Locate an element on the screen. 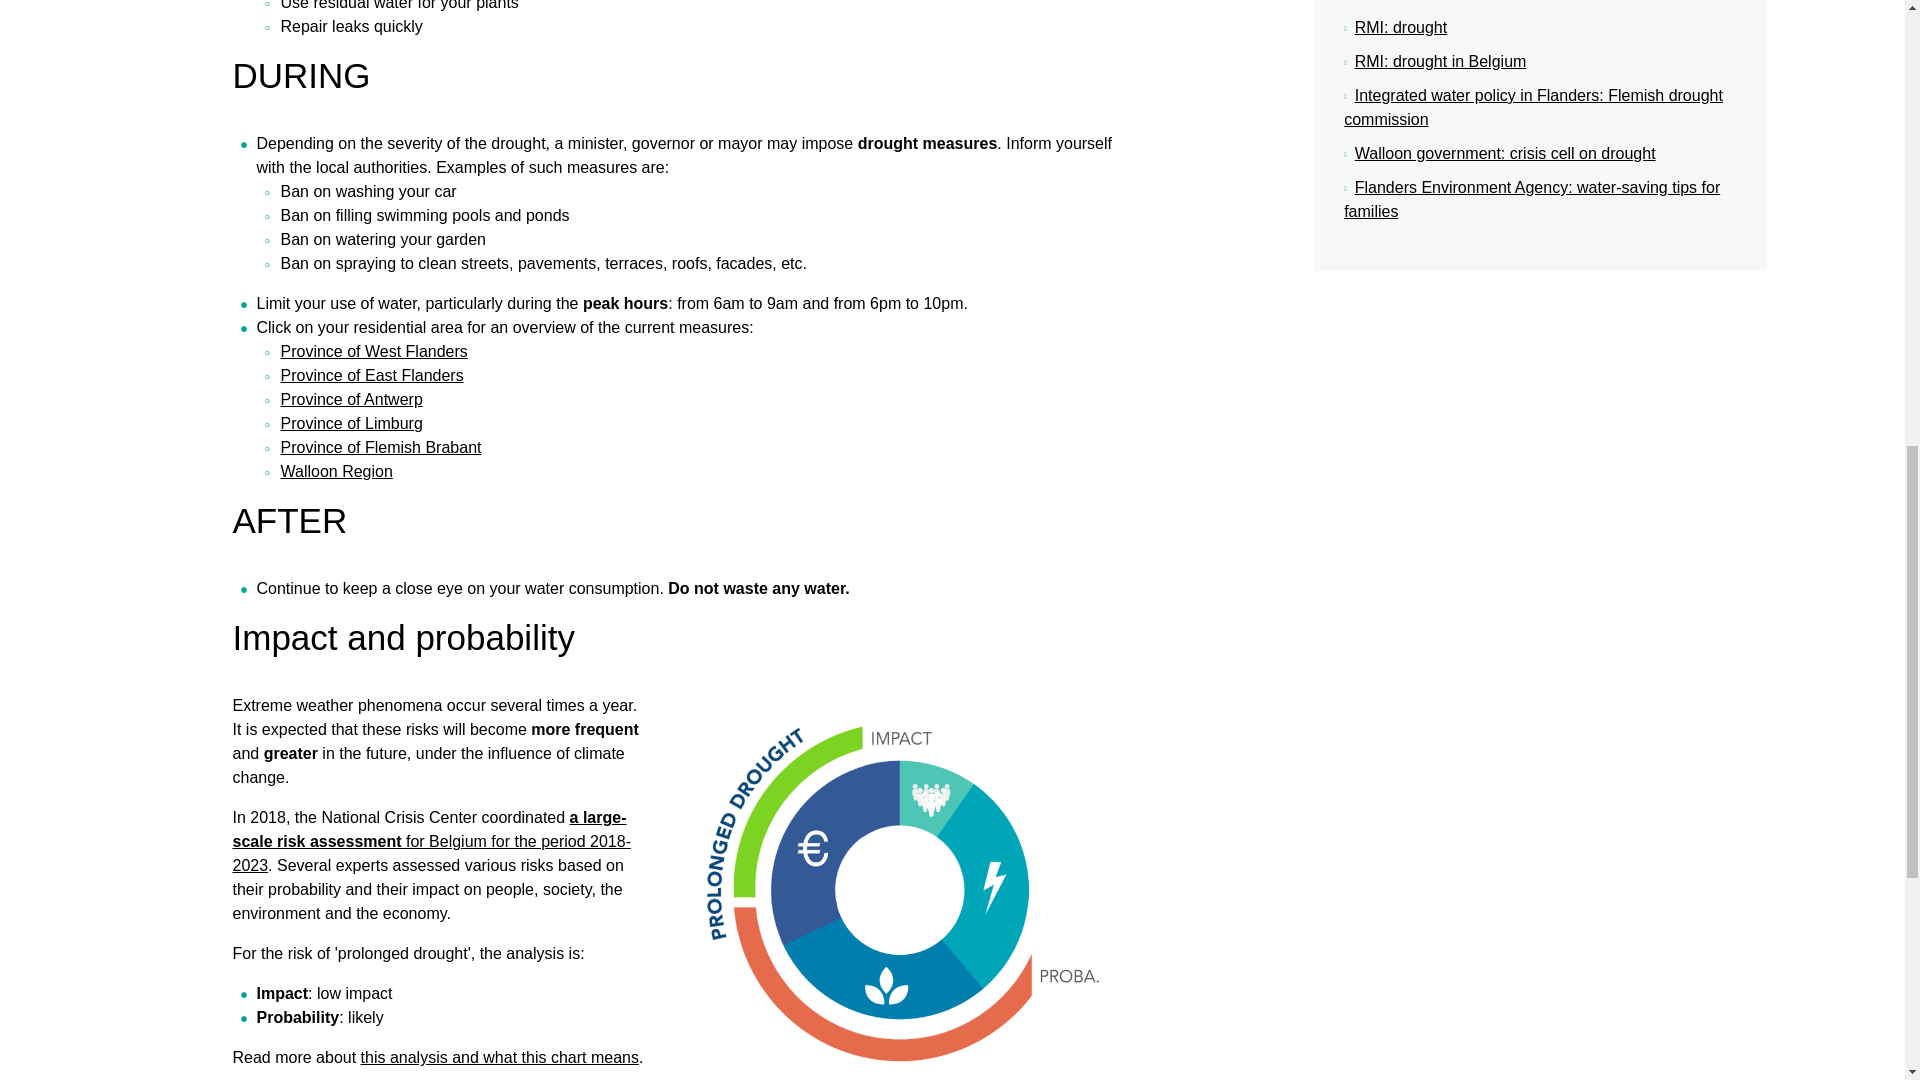  Walloon Region is located at coordinates (336, 471).